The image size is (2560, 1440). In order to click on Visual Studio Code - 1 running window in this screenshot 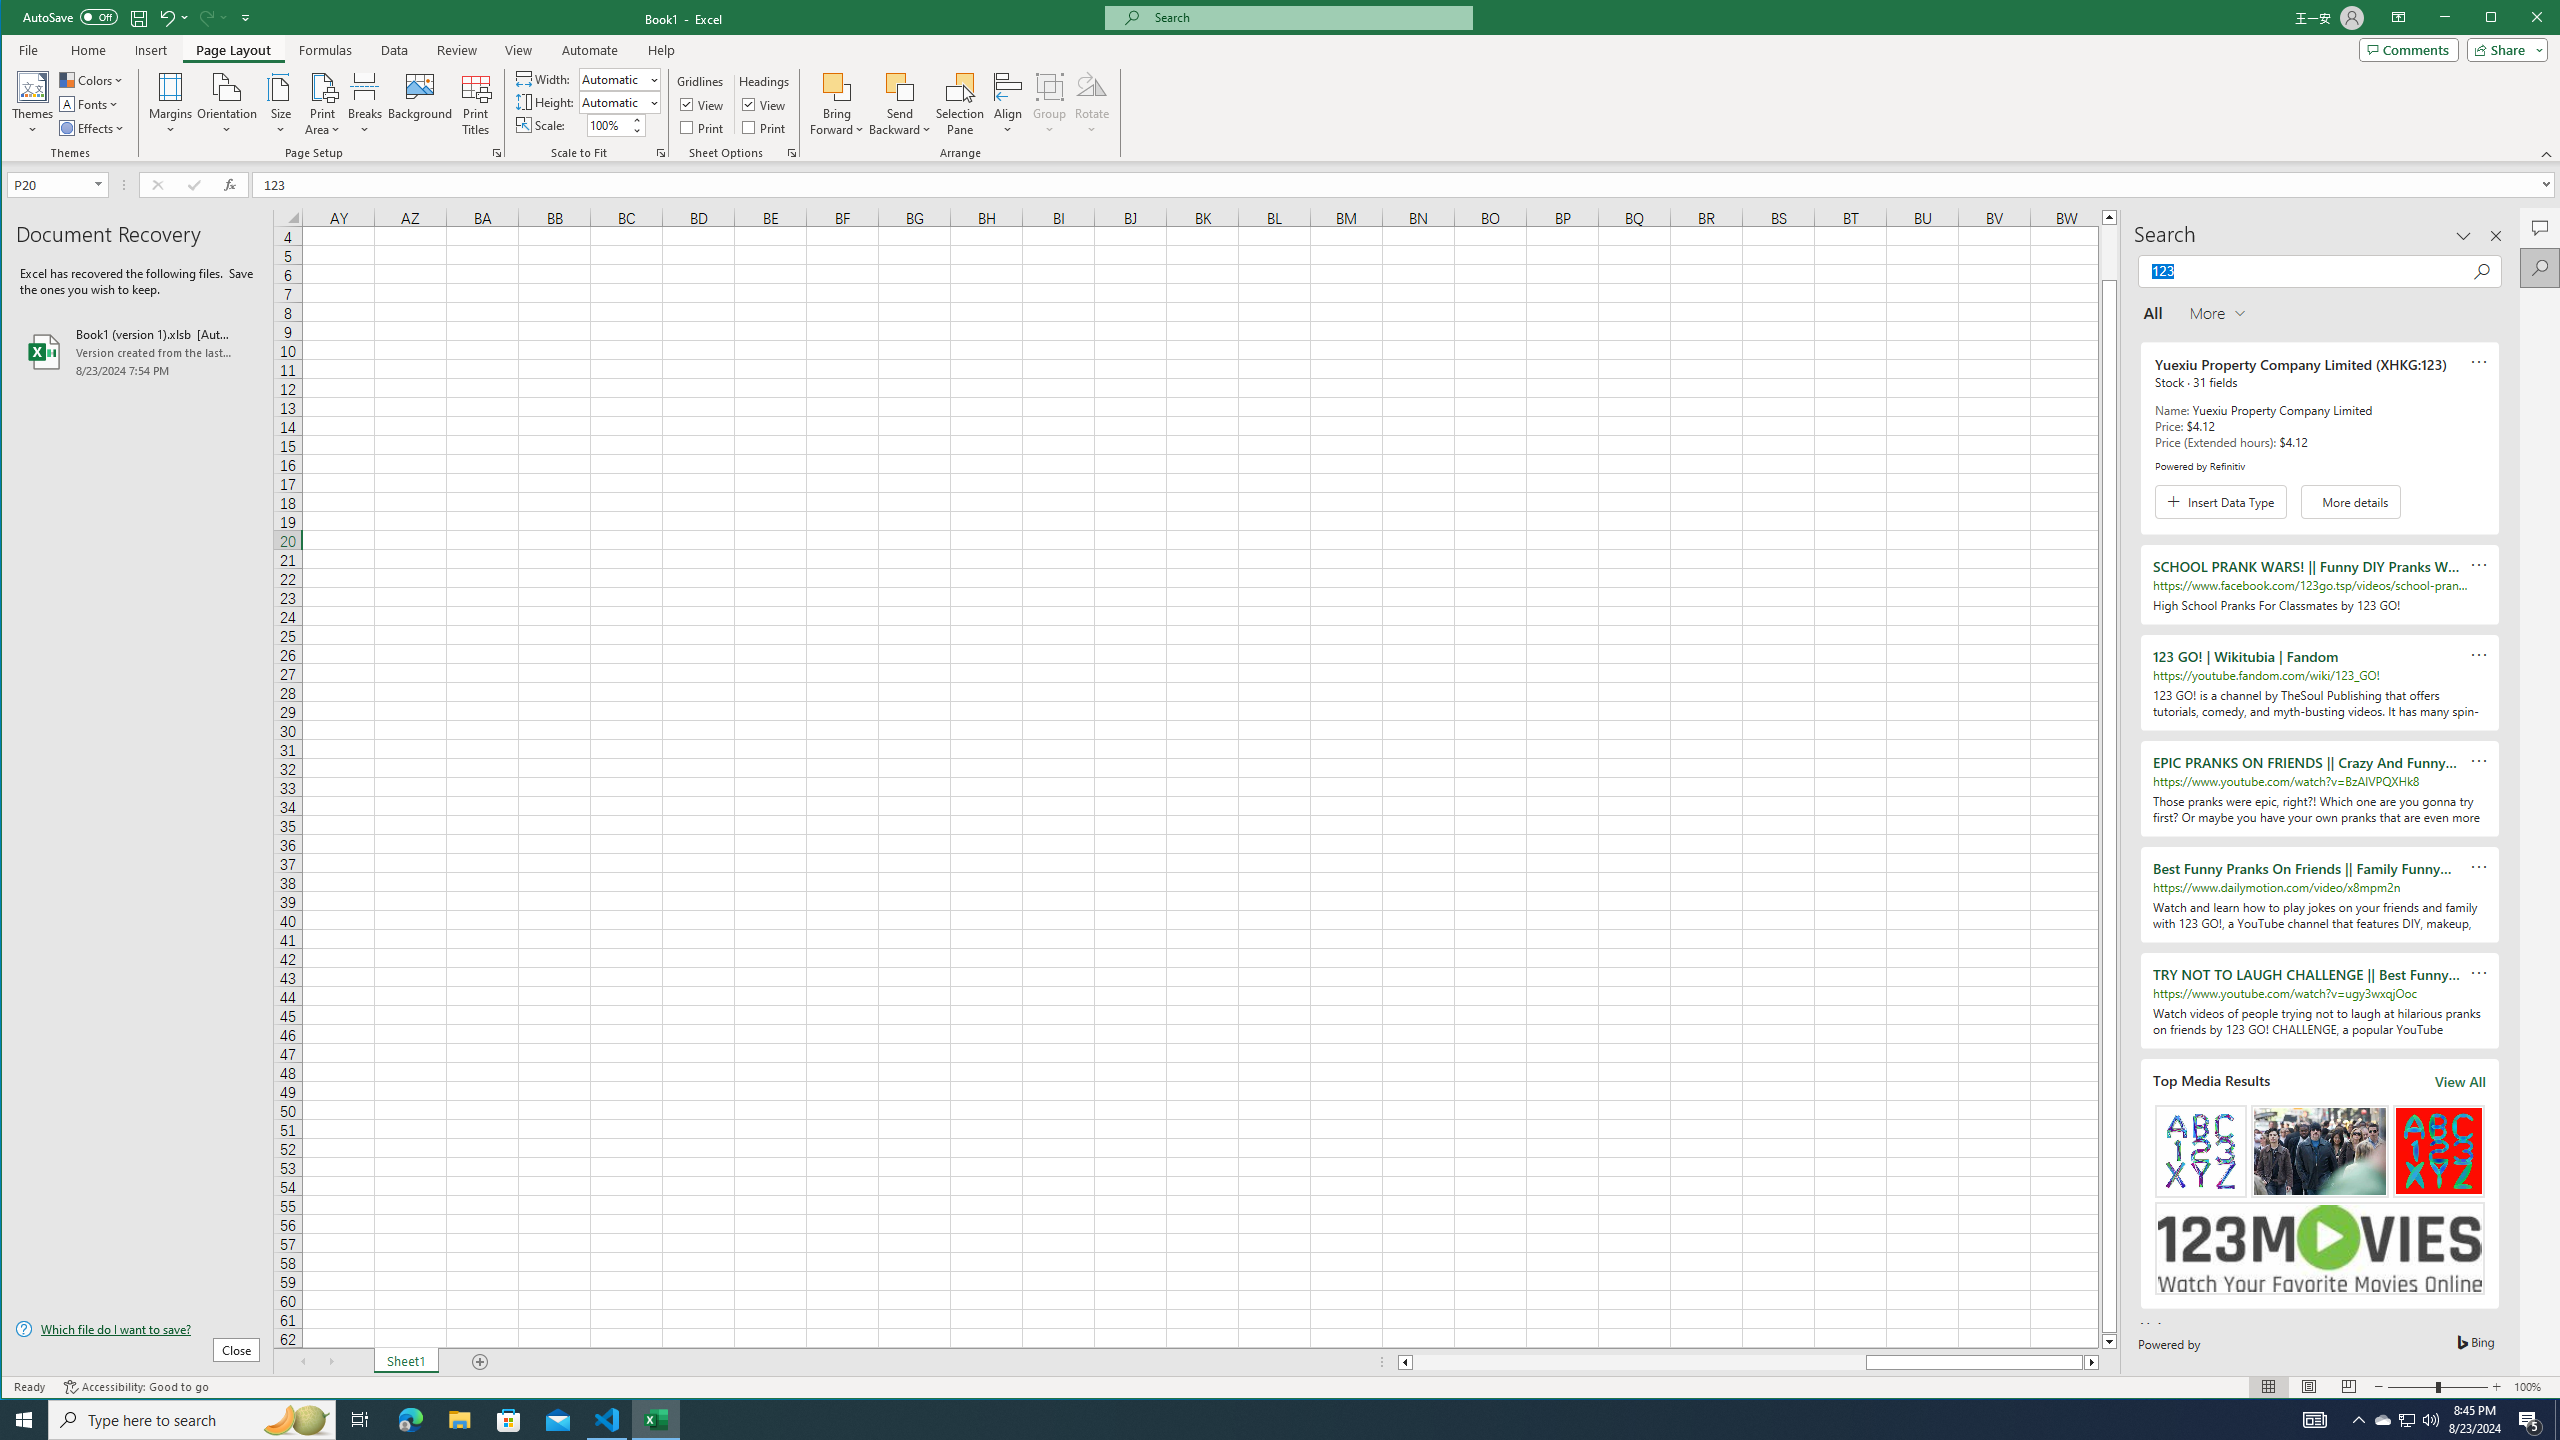, I will do `click(2315, 1420)`.